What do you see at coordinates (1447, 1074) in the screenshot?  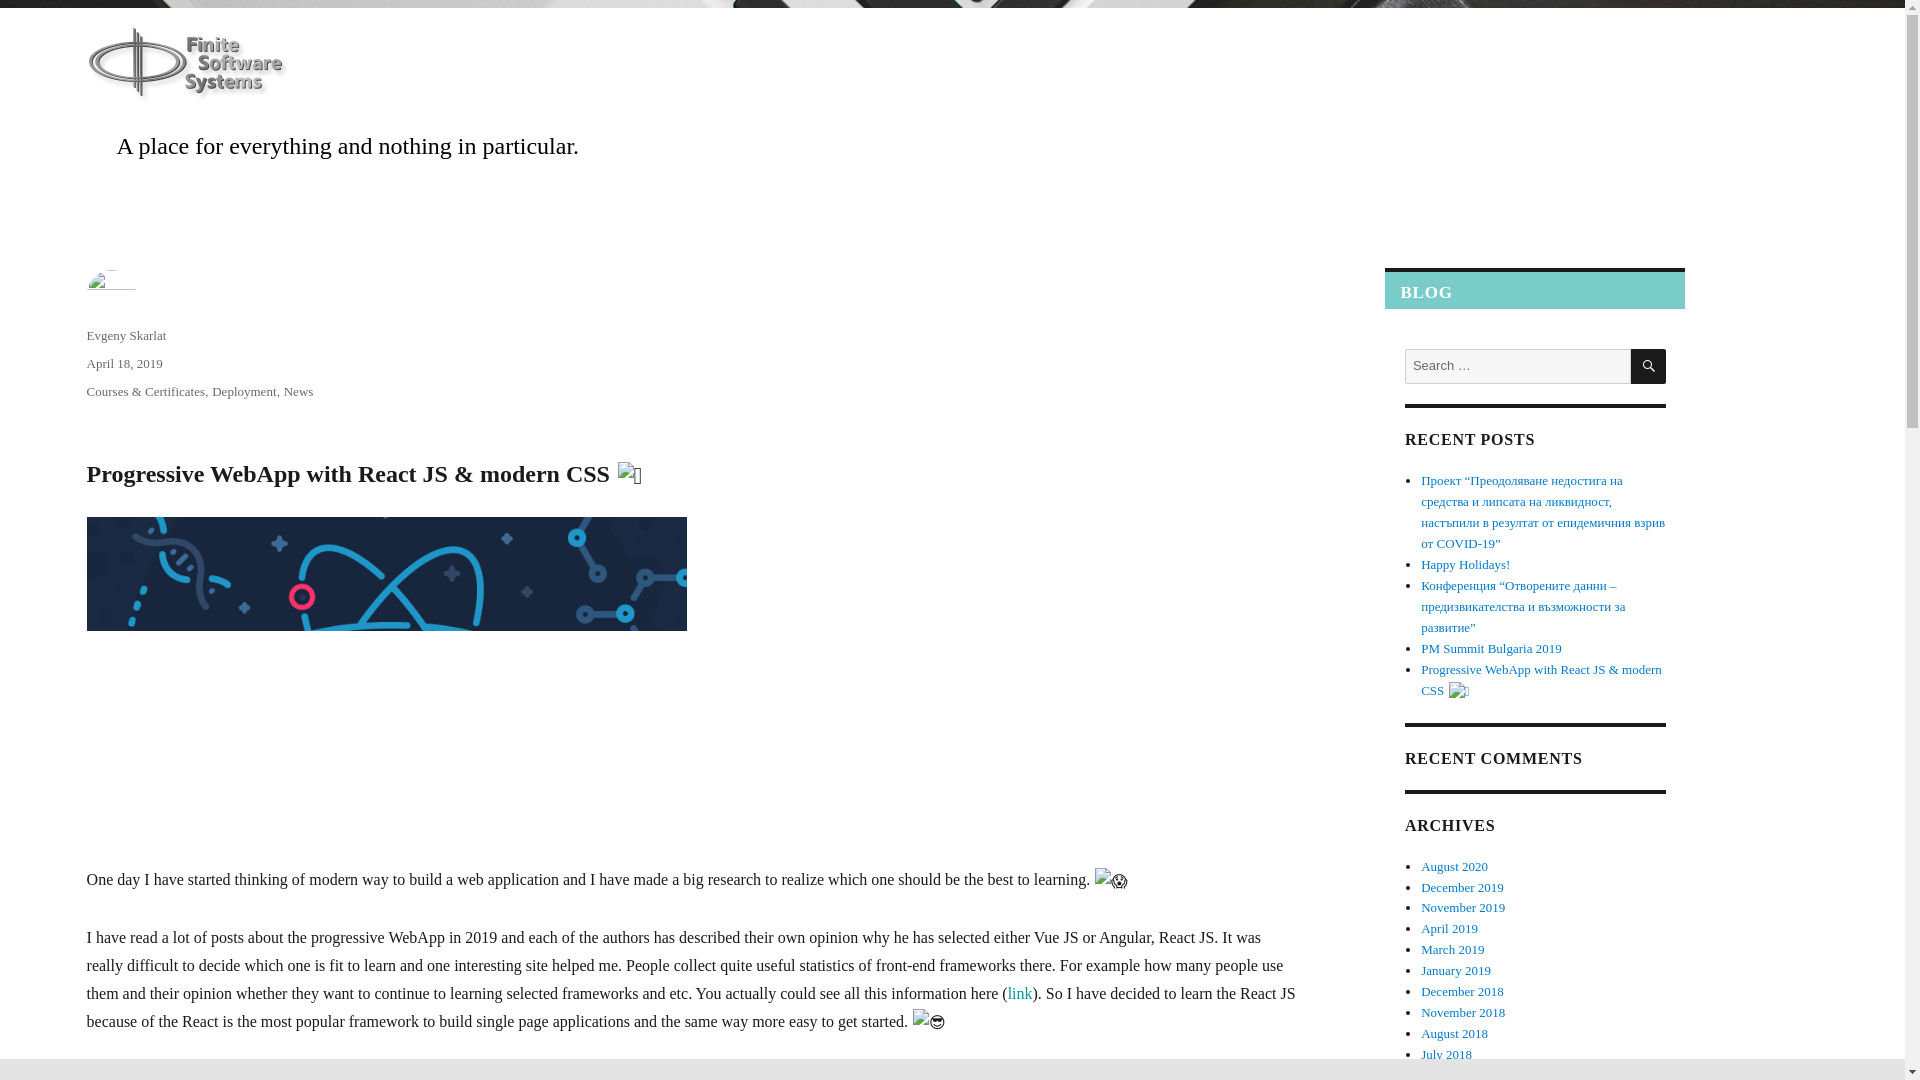 I see `May 2018` at bounding box center [1447, 1074].